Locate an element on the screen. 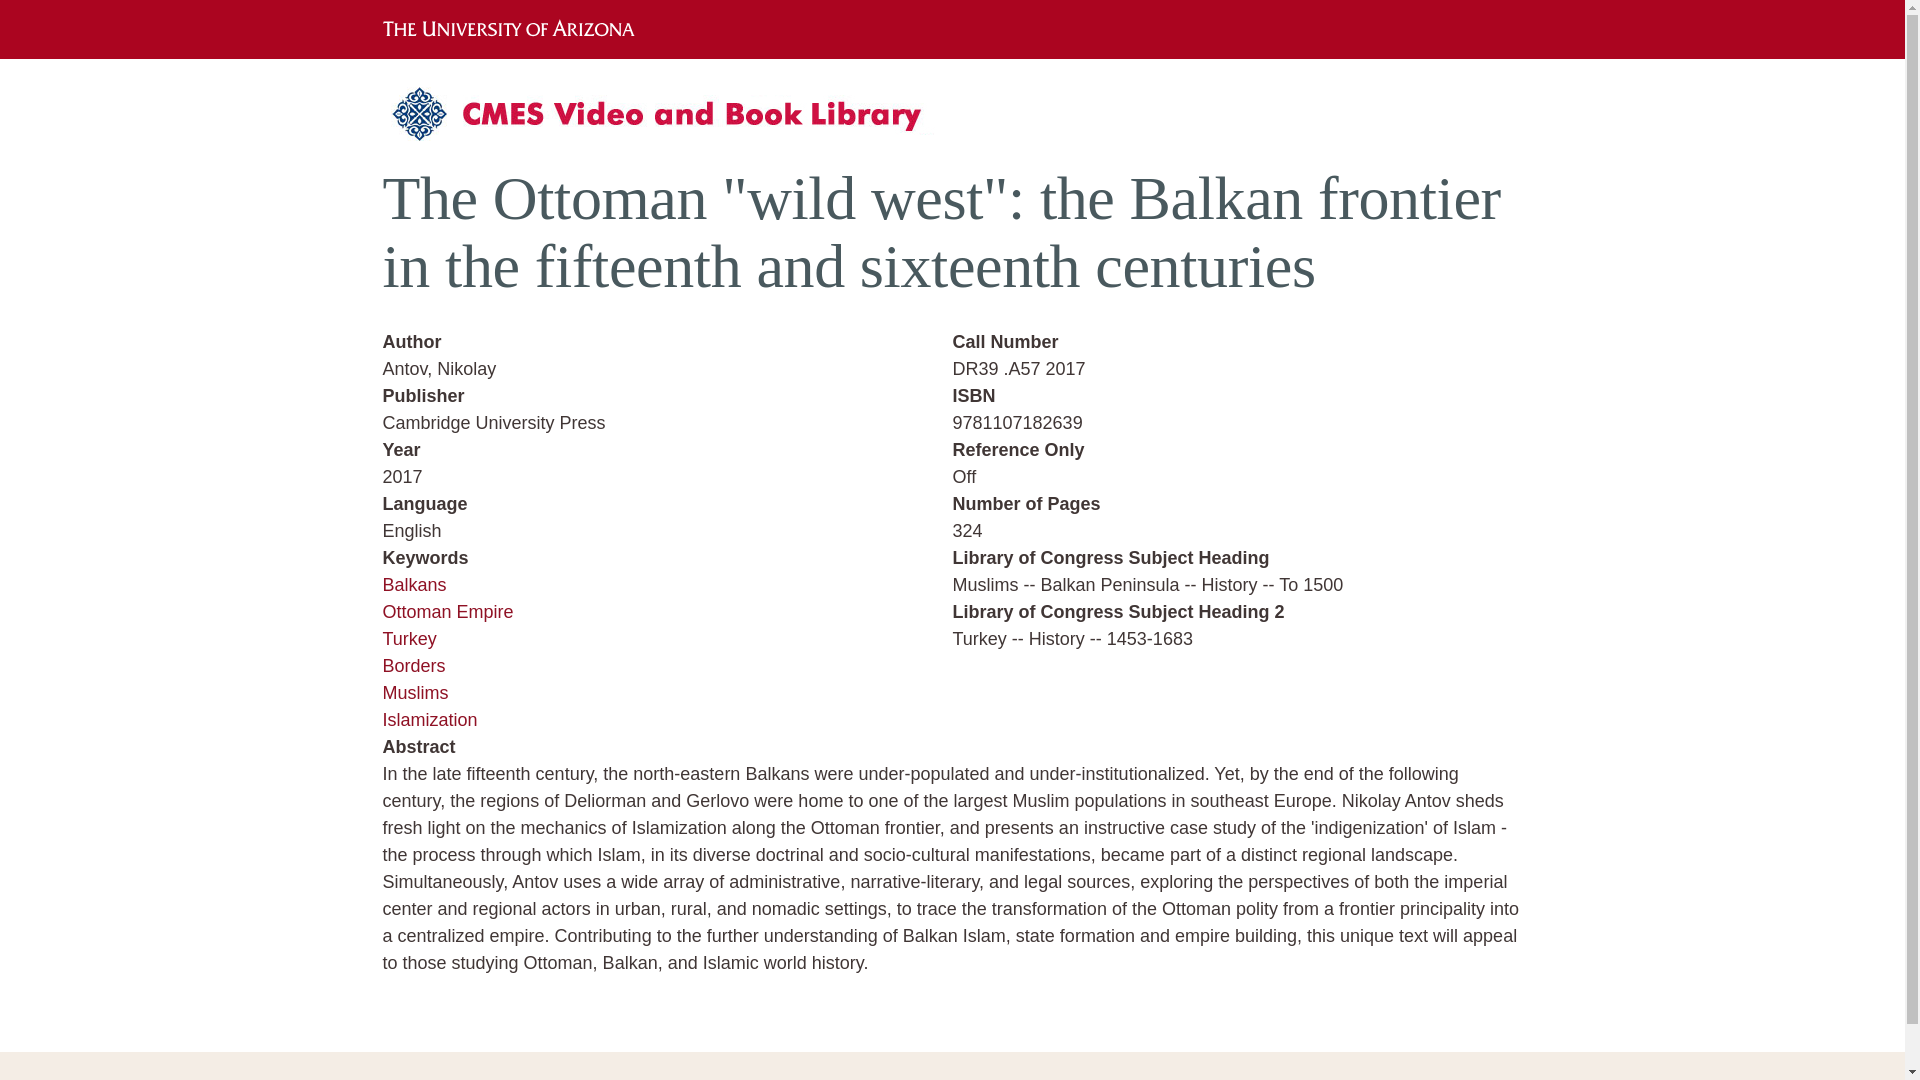 The width and height of the screenshot is (1920, 1080). Ottoman Empire is located at coordinates (447, 612).